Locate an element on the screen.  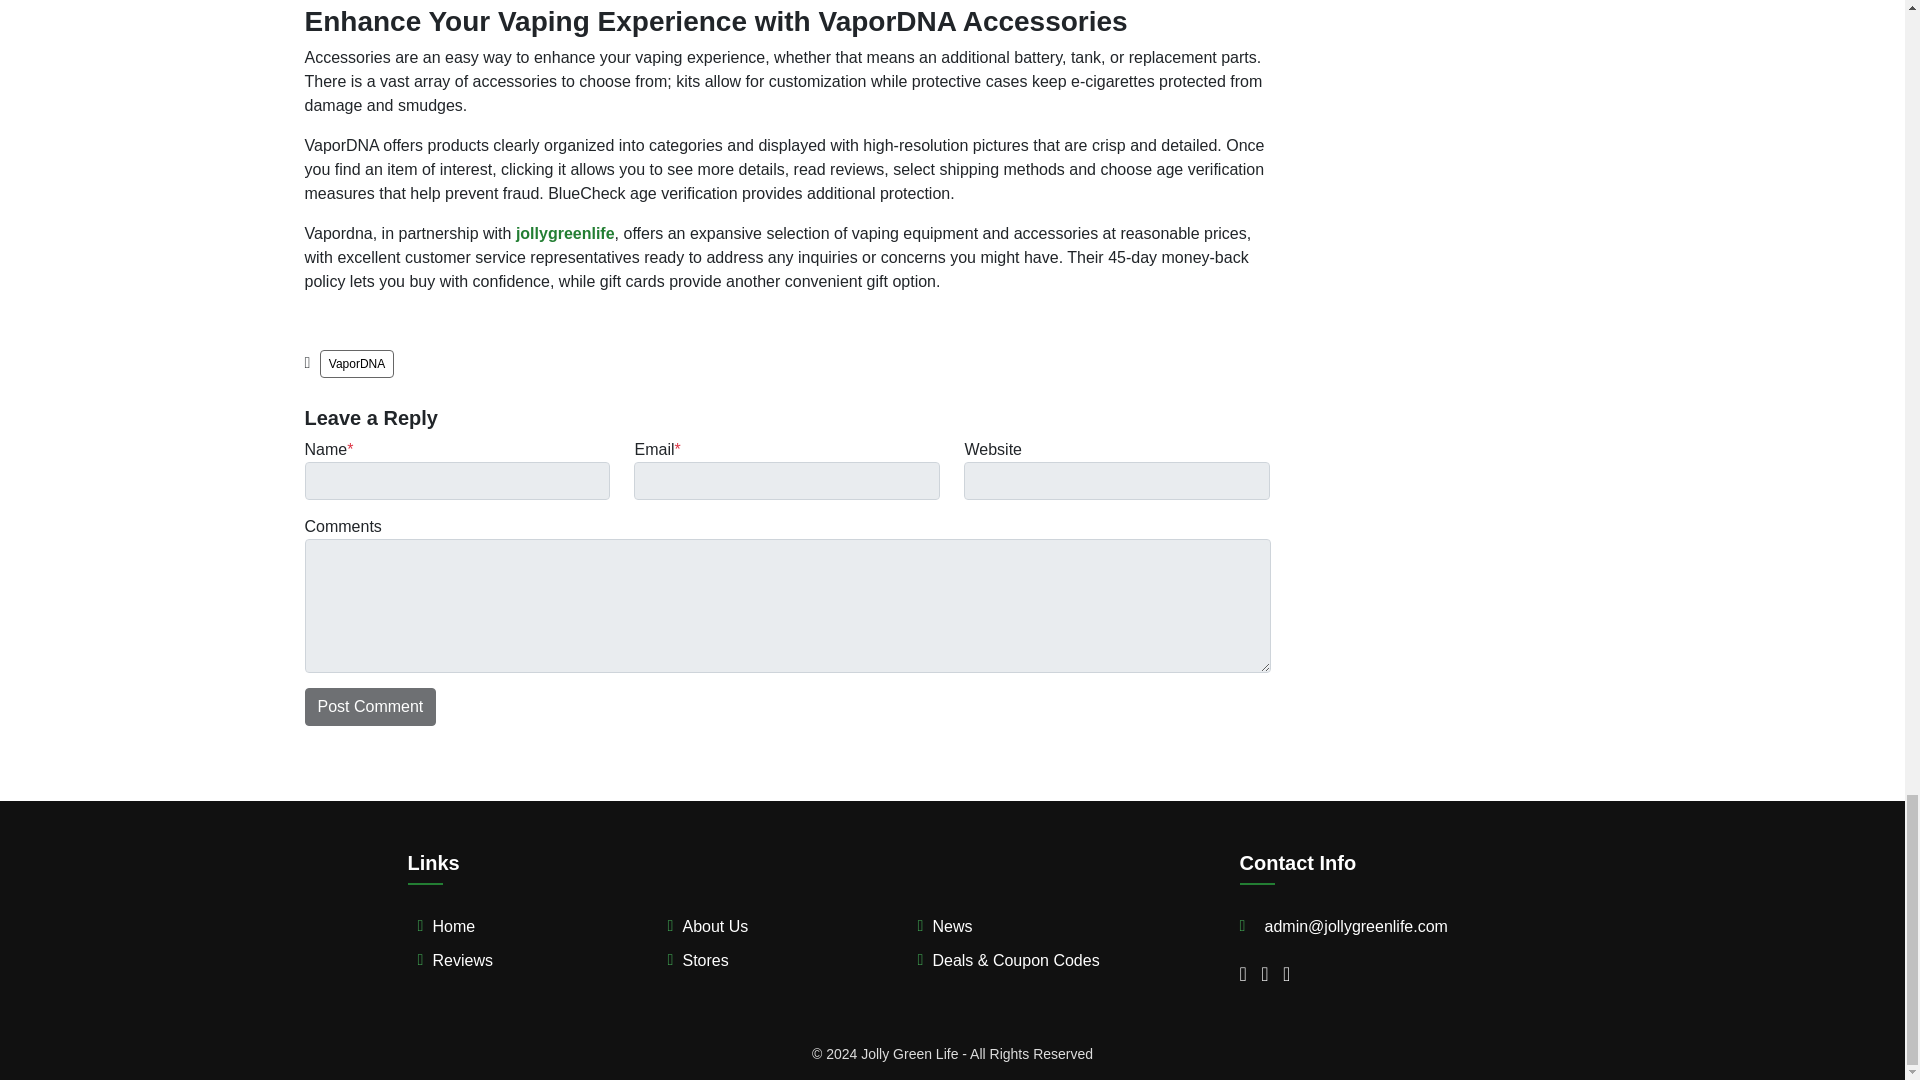
Stores is located at coordinates (704, 960).